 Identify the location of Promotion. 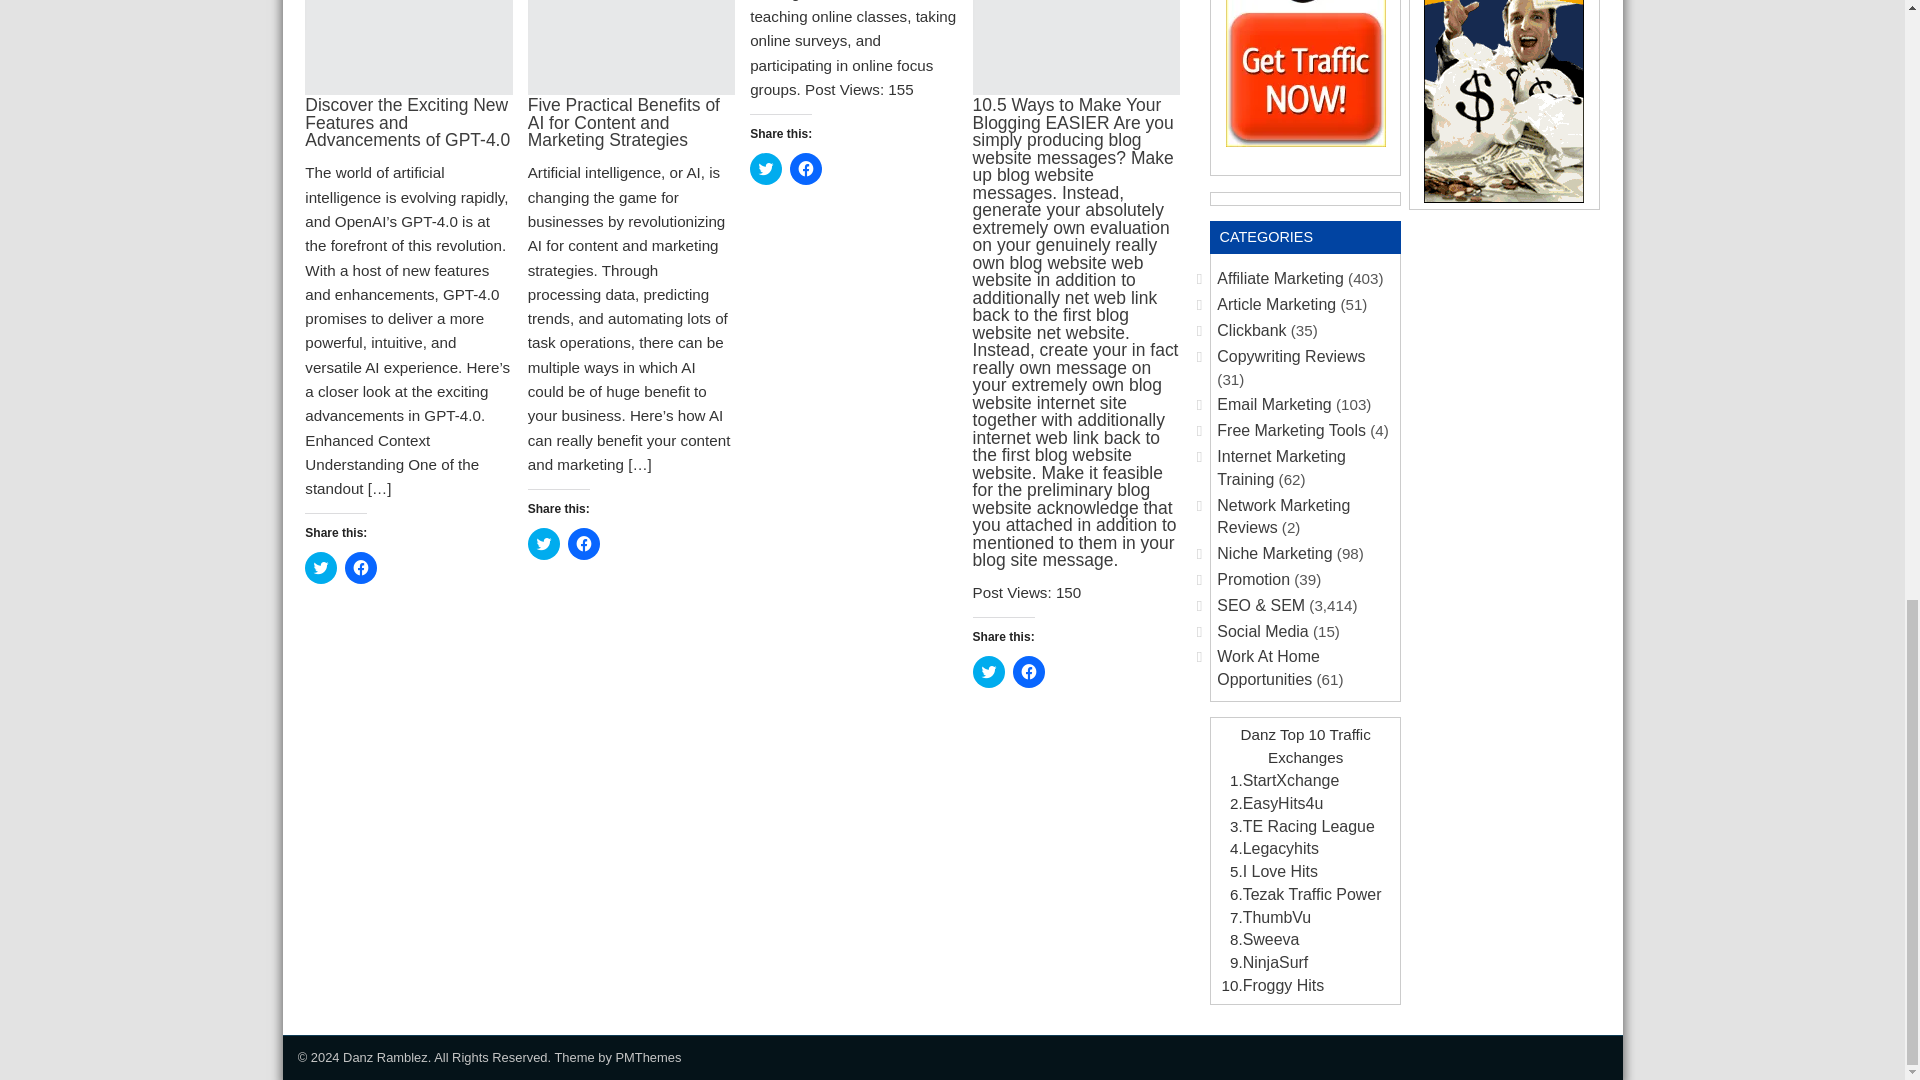
(1254, 579).